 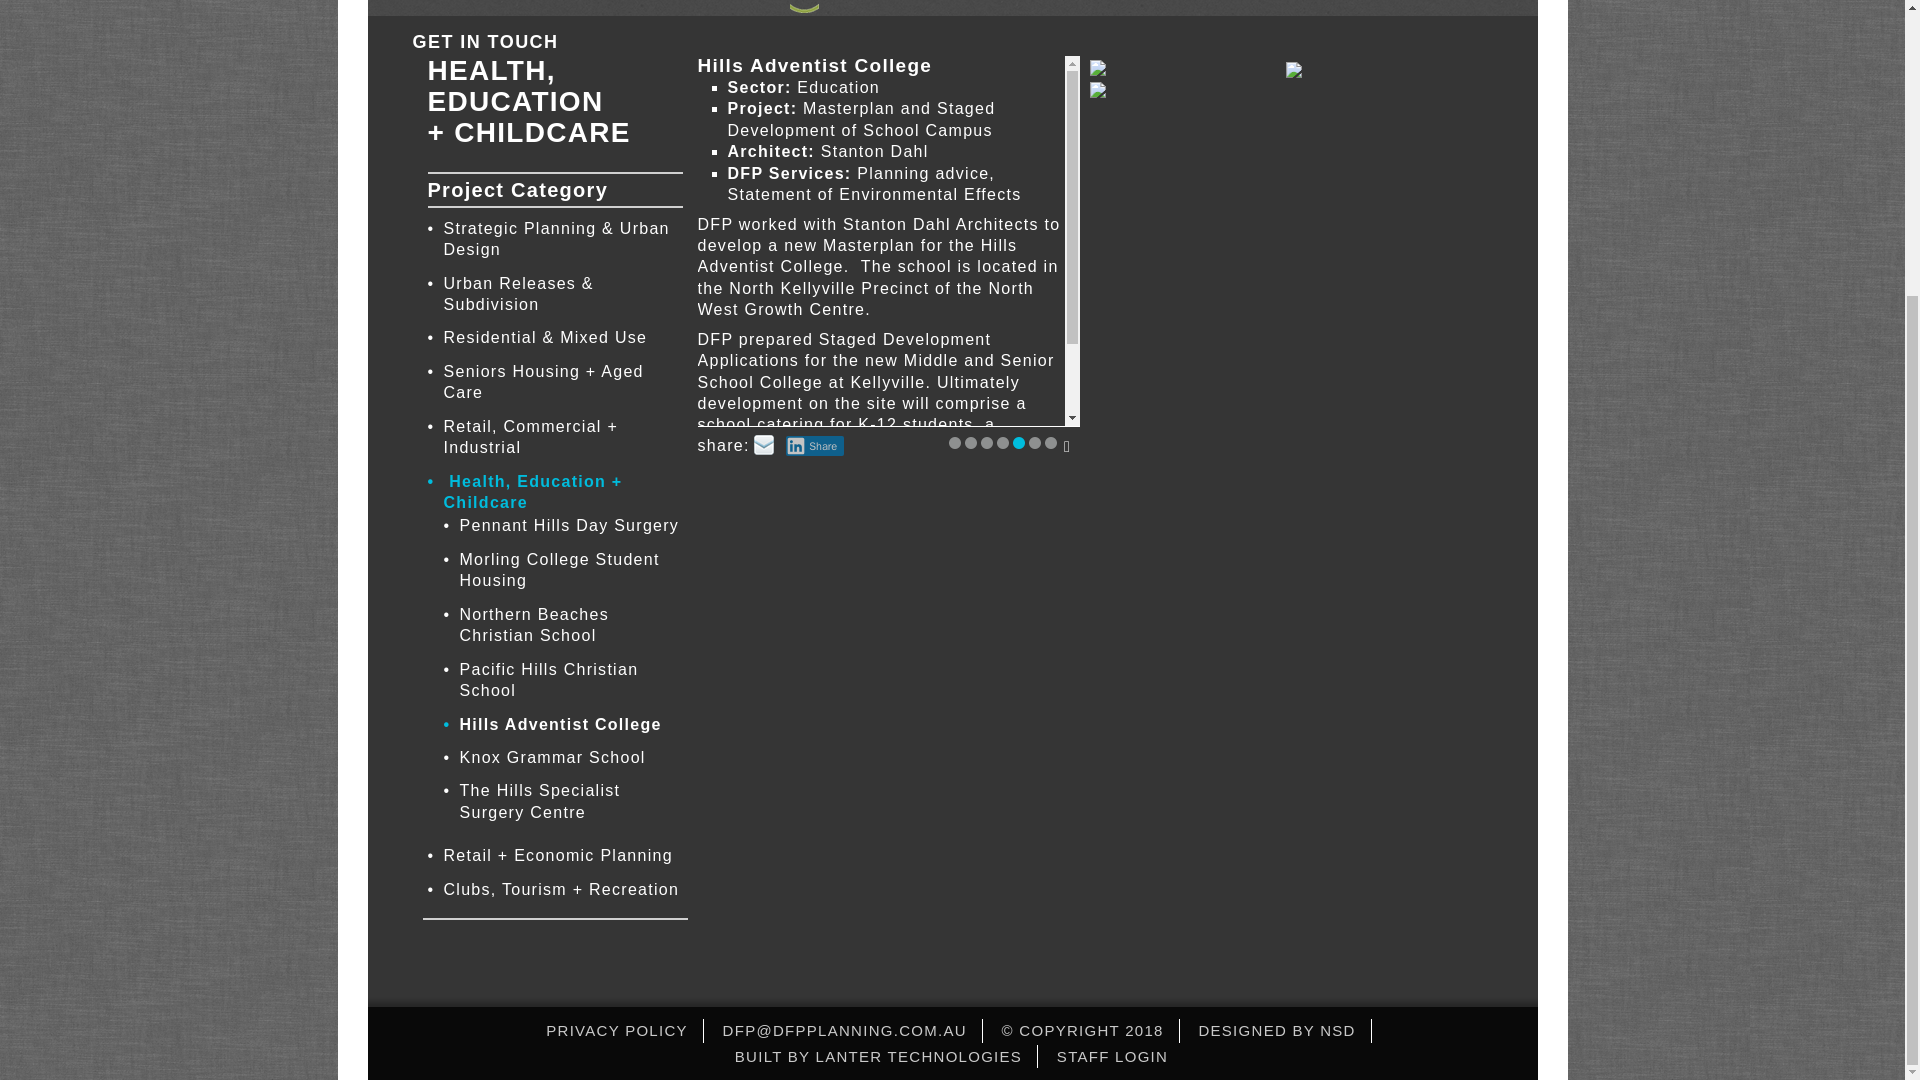 What do you see at coordinates (572, 684) in the screenshot?
I see `Pacific Hills Christian School` at bounding box center [572, 684].